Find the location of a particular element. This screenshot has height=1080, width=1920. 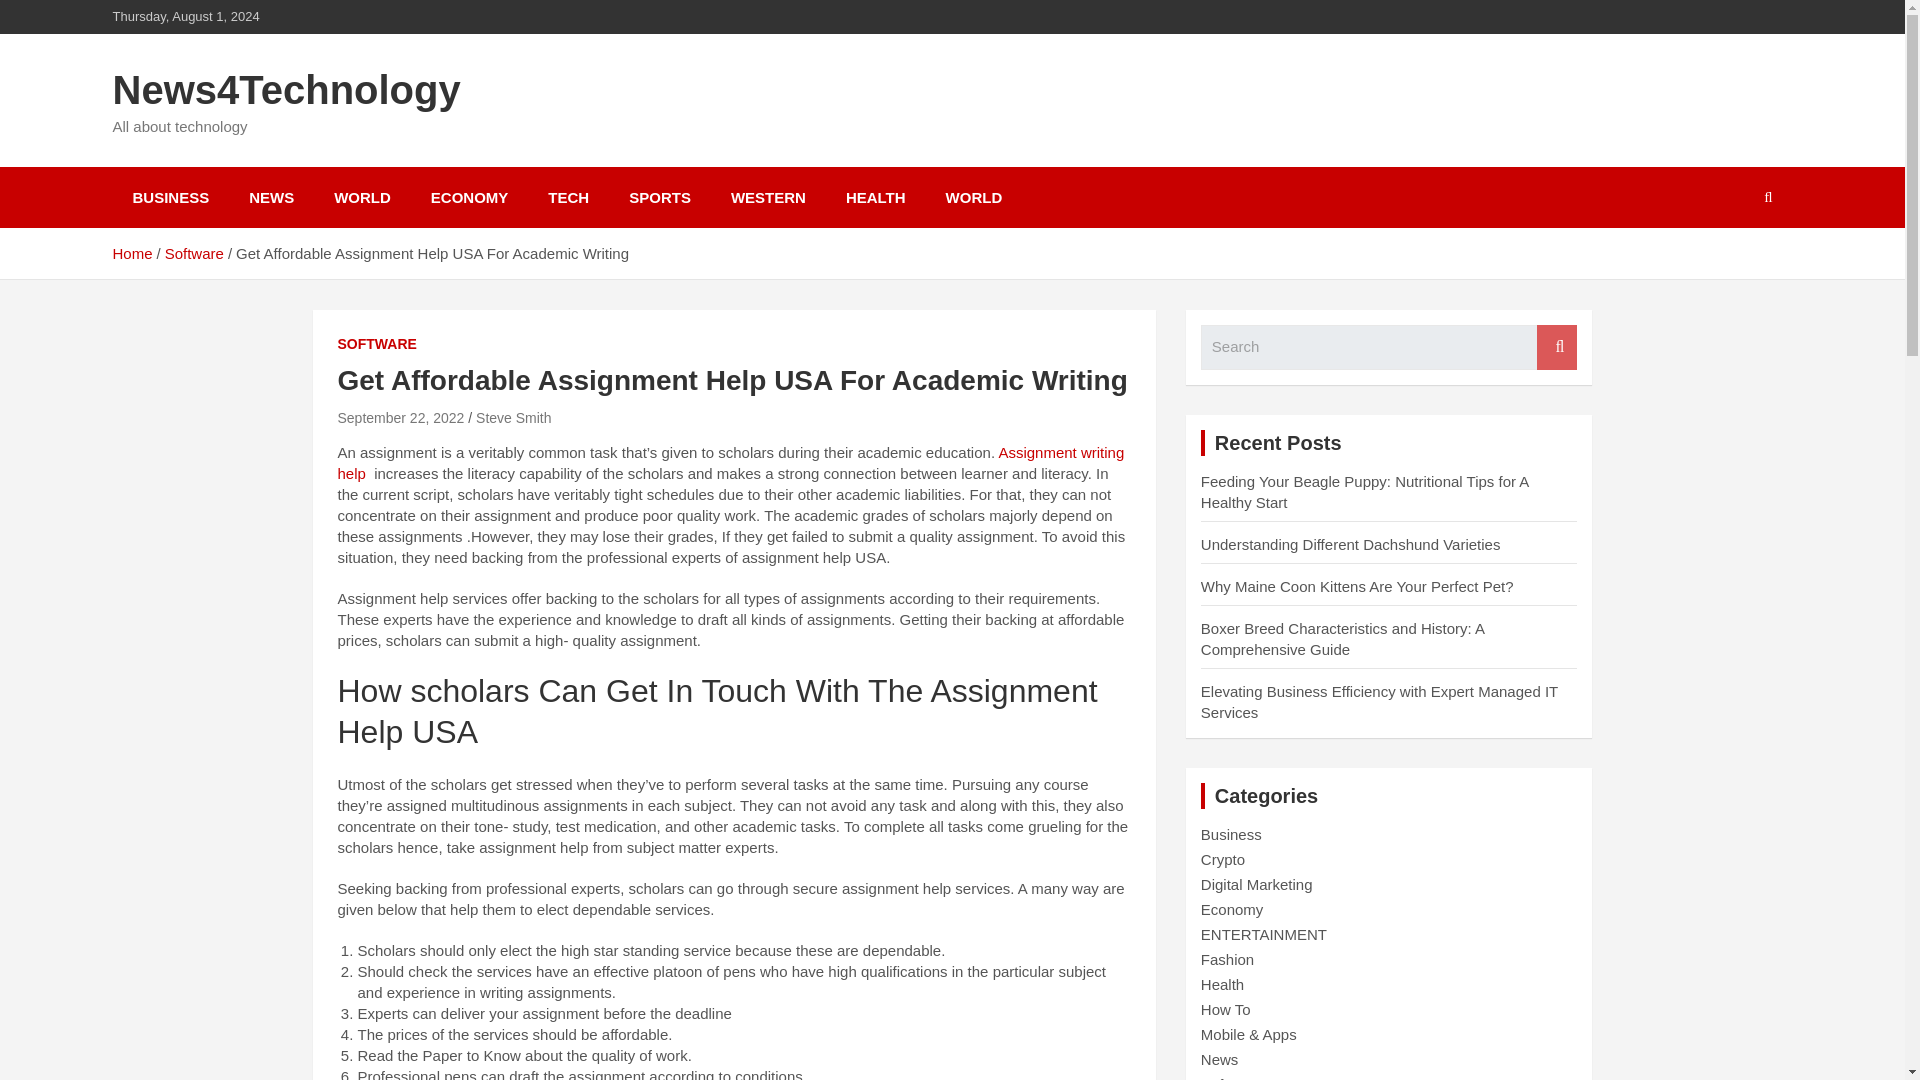

HEALTH is located at coordinates (875, 197).